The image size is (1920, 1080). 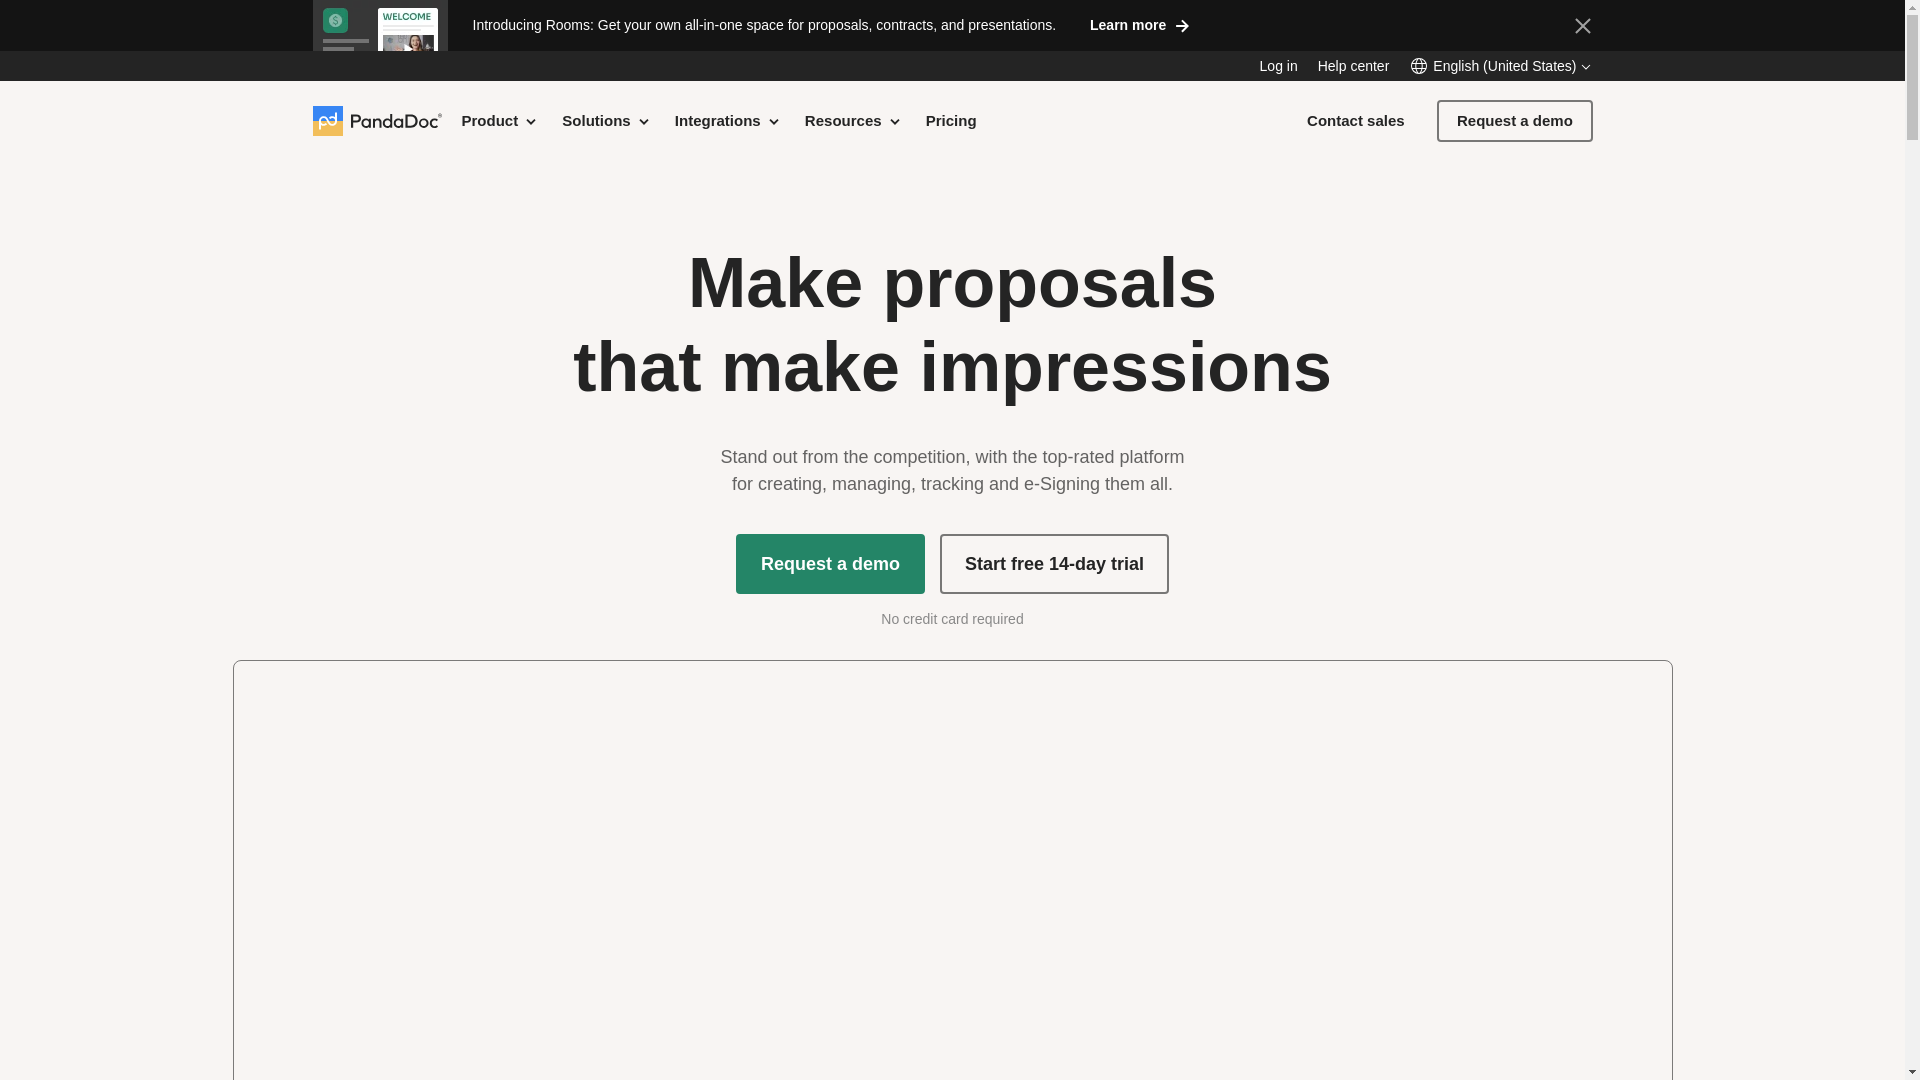 What do you see at coordinates (1140, 24) in the screenshot?
I see `Learn more` at bounding box center [1140, 24].